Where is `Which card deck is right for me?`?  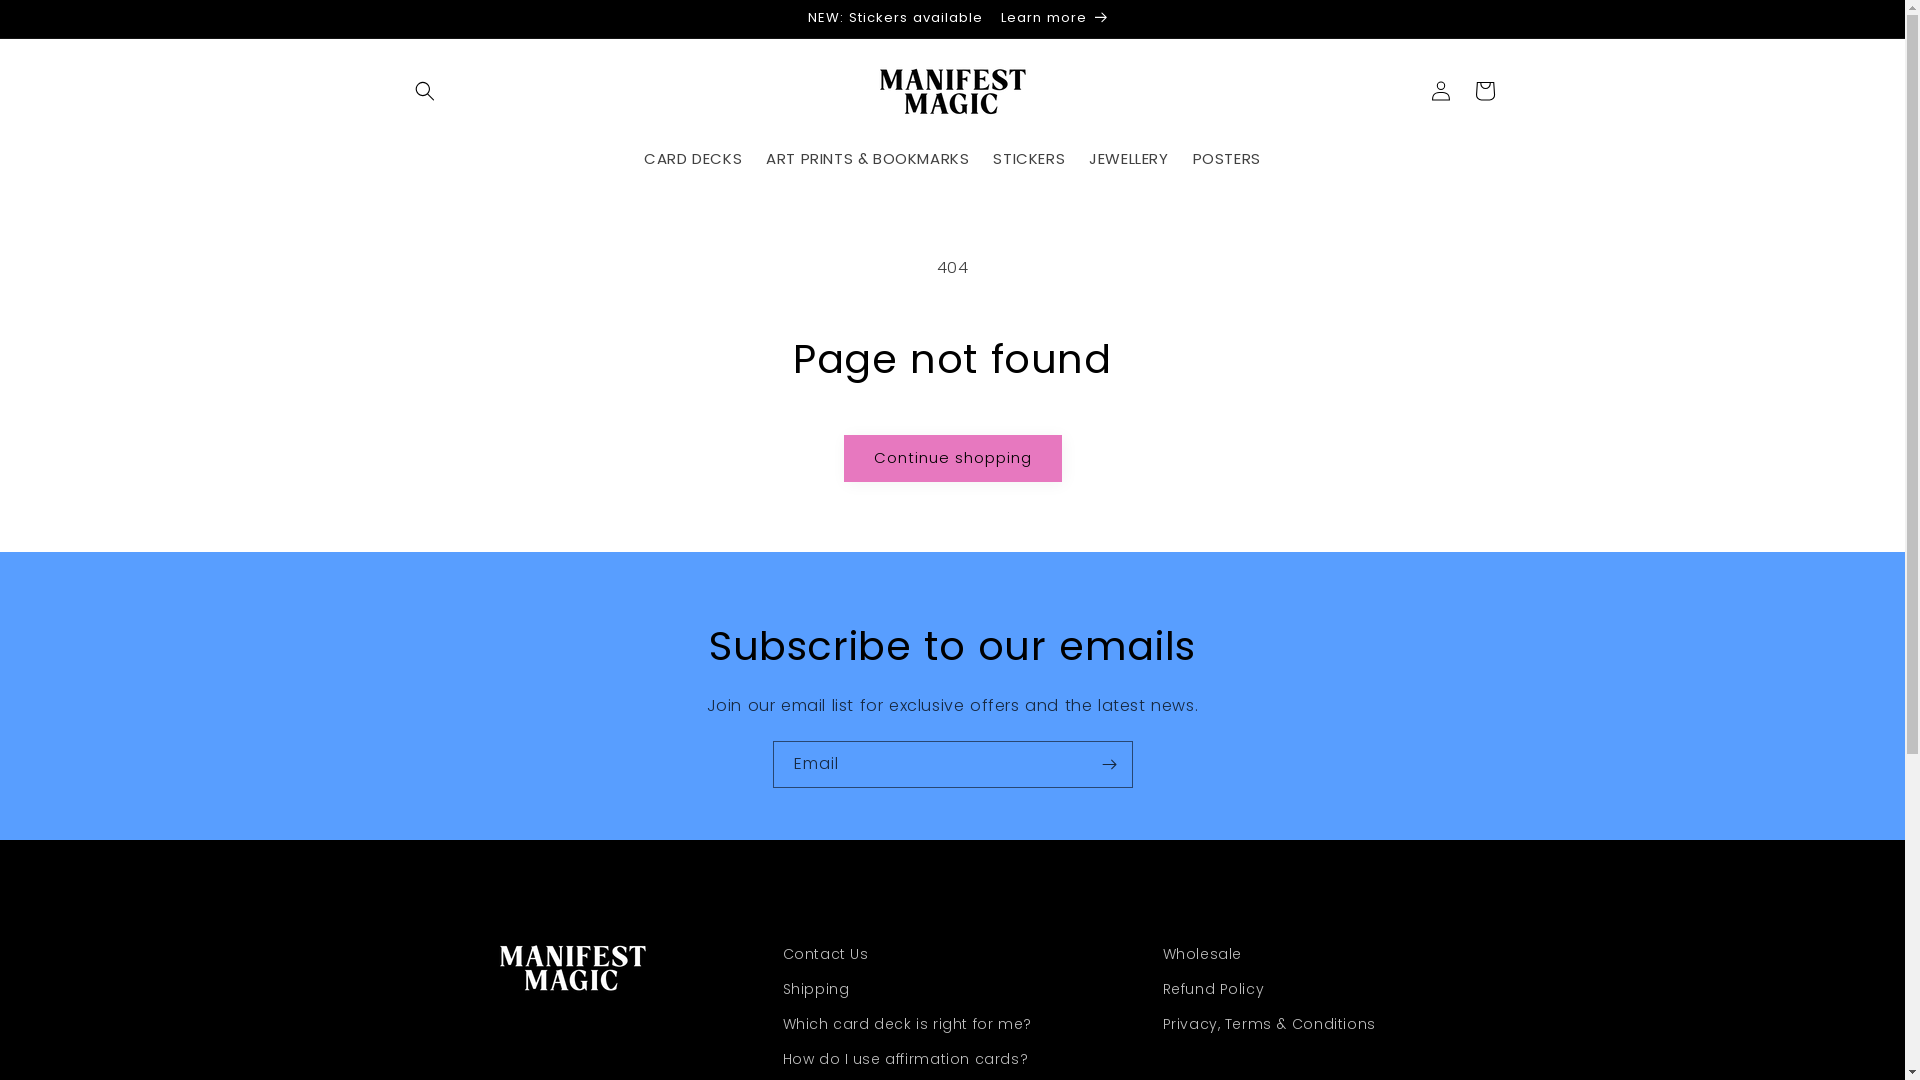
Which card deck is right for me? is located at coordinates (906, 1024).